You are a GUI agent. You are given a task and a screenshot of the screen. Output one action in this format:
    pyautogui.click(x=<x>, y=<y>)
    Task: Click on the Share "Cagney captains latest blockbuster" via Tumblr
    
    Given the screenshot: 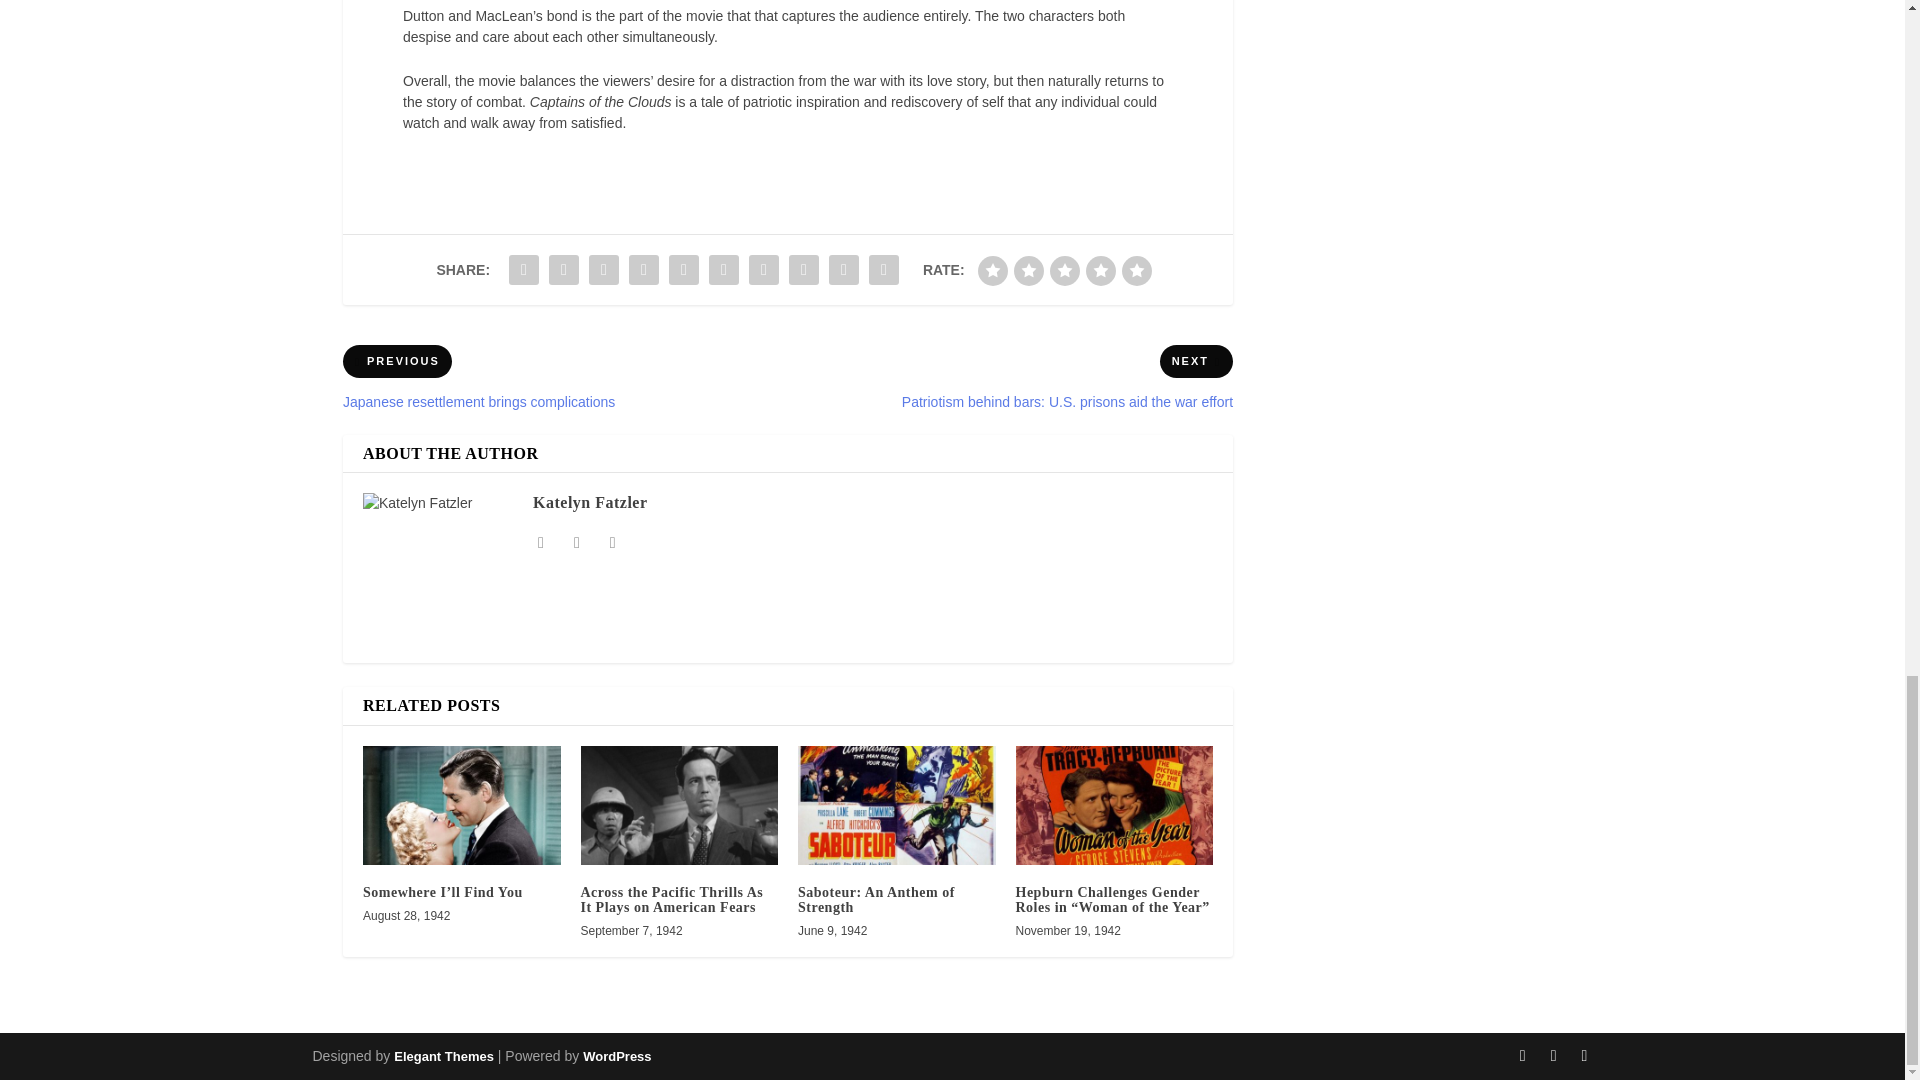 What is the action you would take?
    pyautogui.click(x=644, y=270)
    